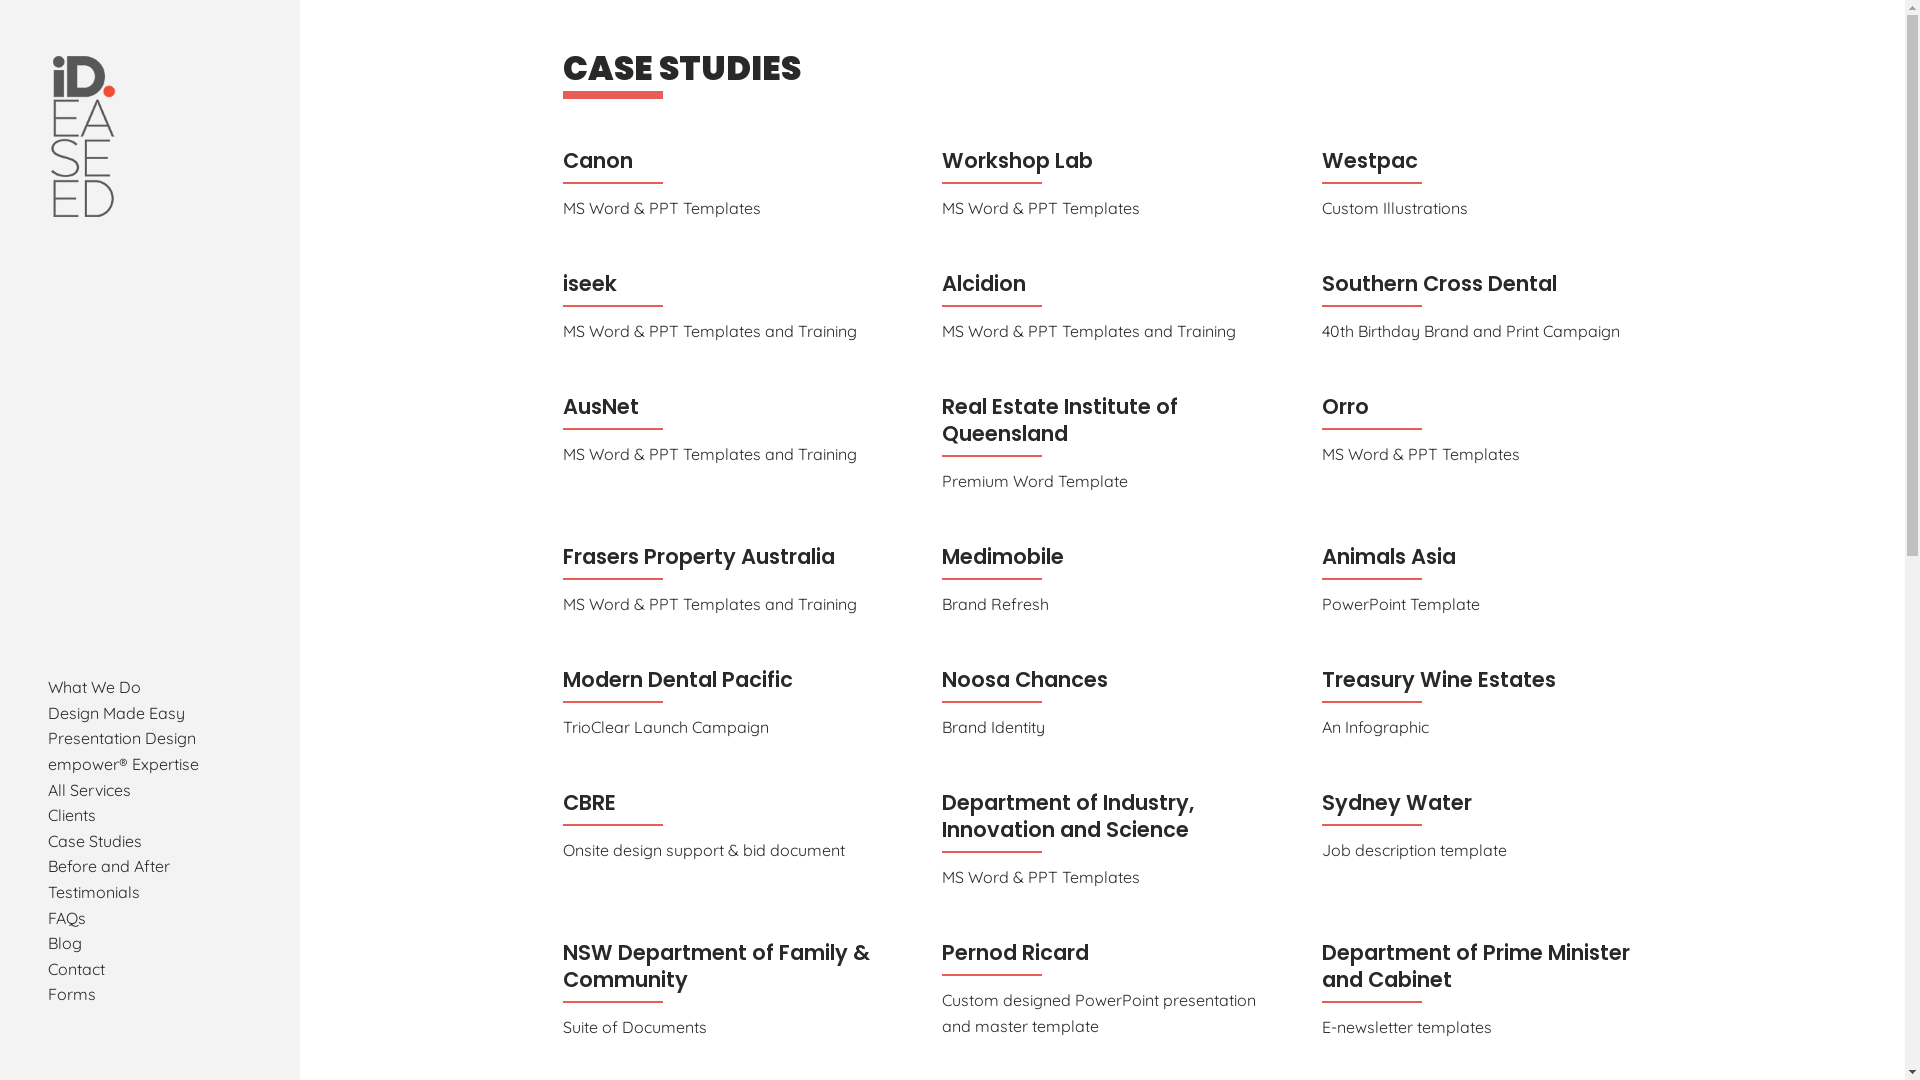  Describe the element at coordinates (1397, 802) in the screenshot. I see `Sydney Water` at that location.